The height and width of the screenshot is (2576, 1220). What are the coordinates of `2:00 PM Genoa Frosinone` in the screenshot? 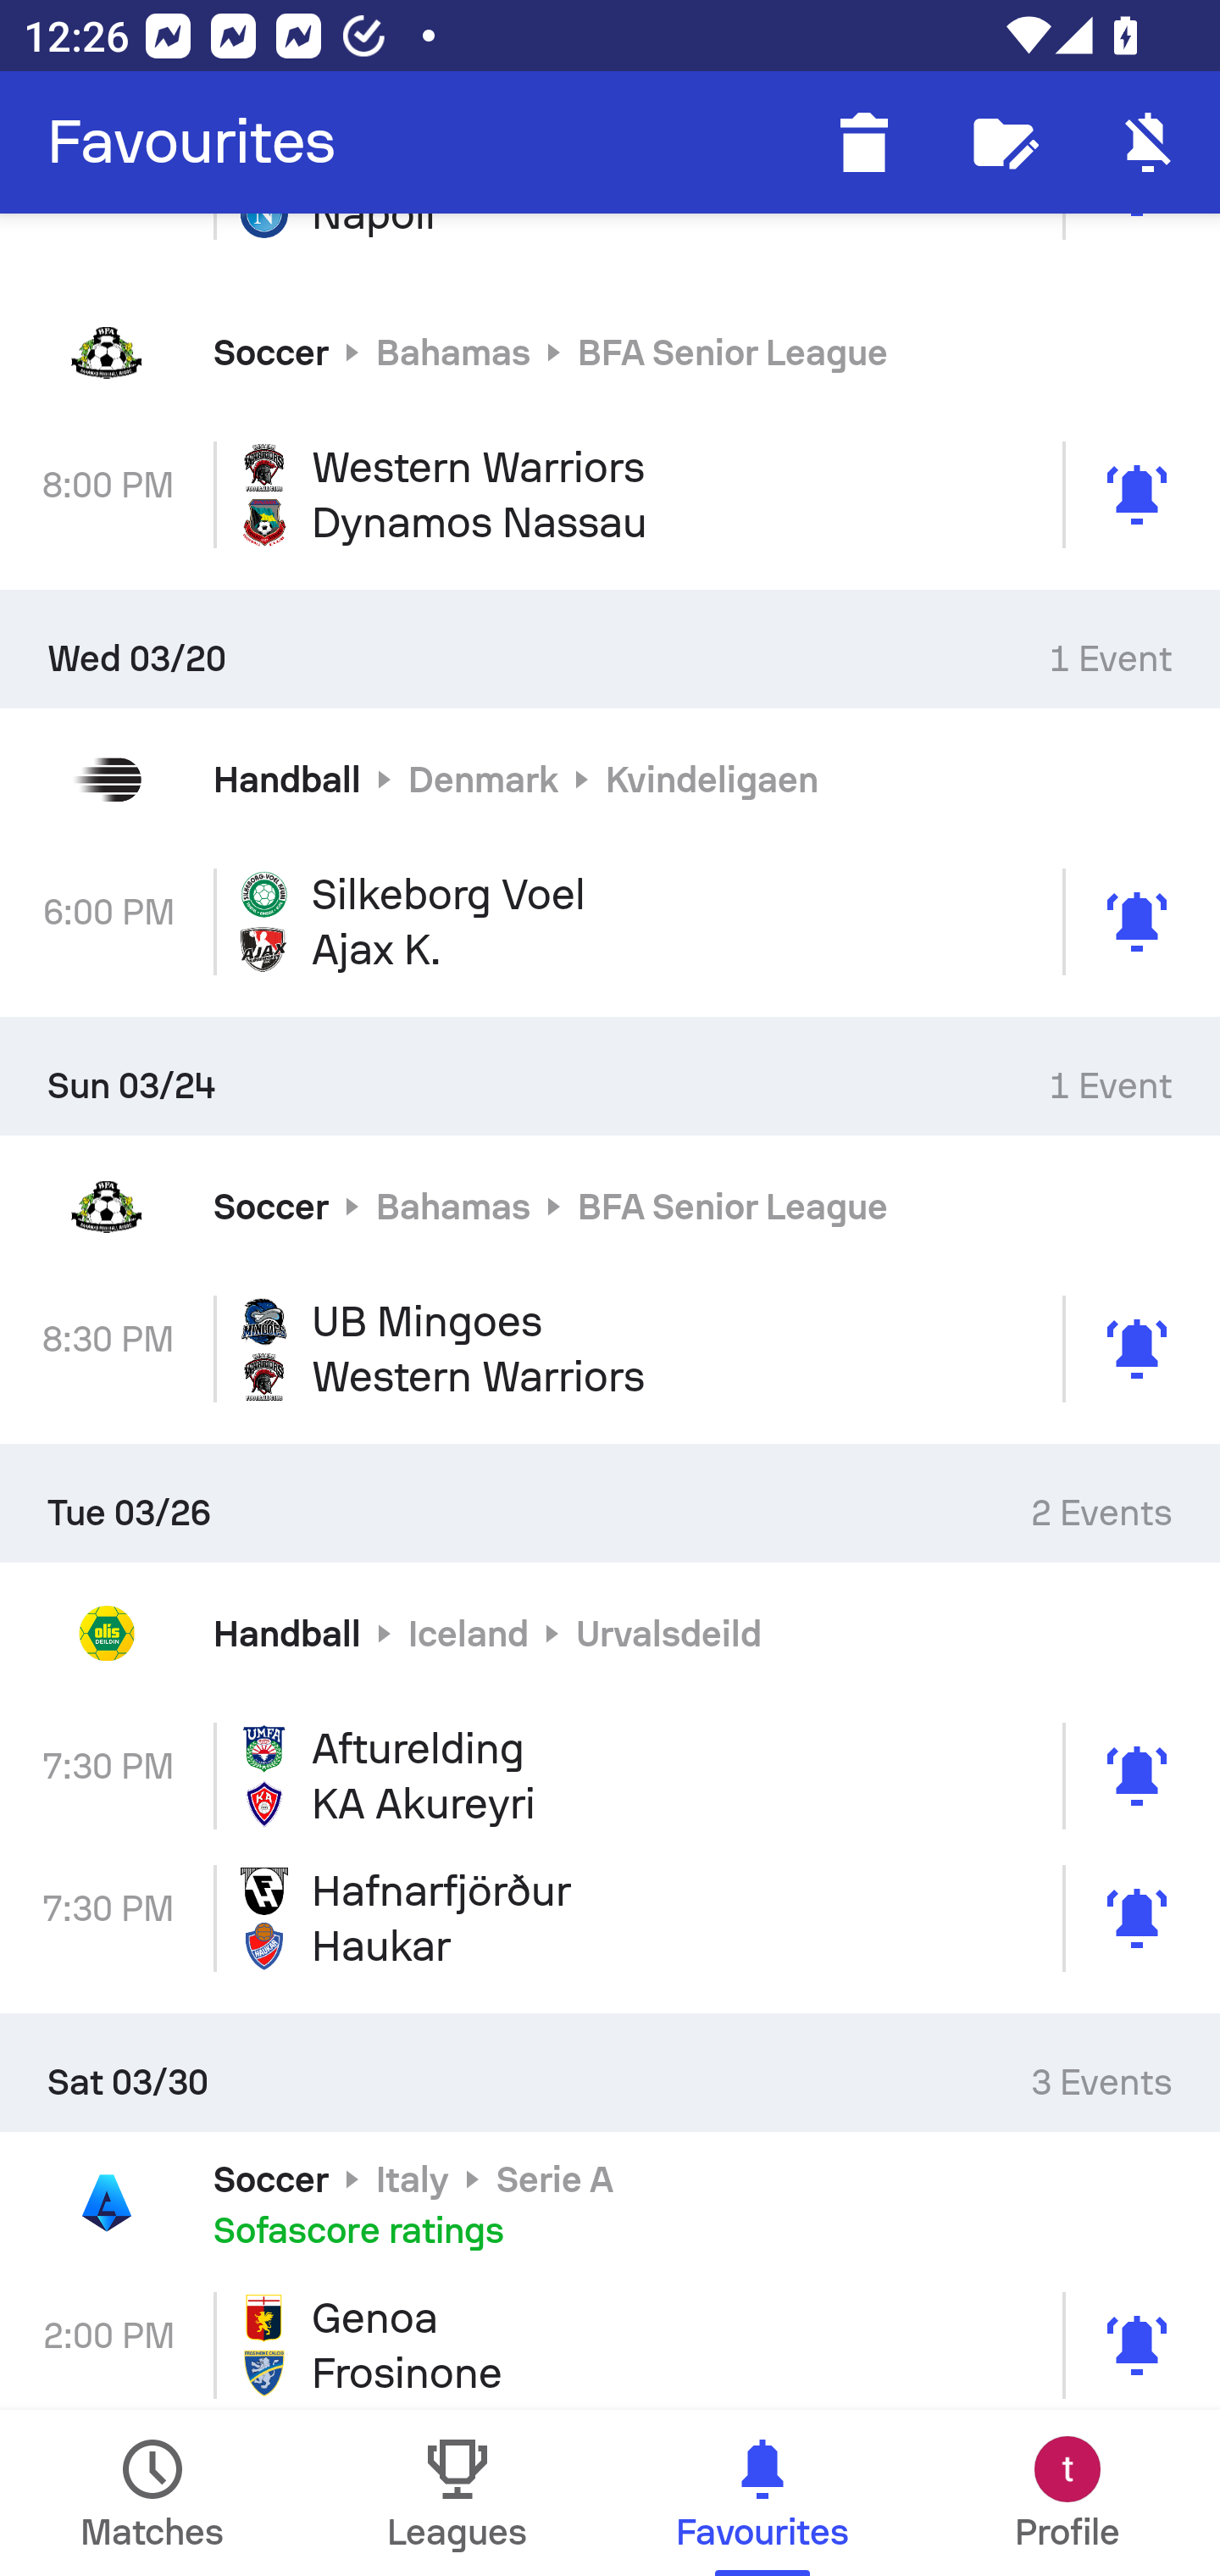 It's located at (610, 2342).